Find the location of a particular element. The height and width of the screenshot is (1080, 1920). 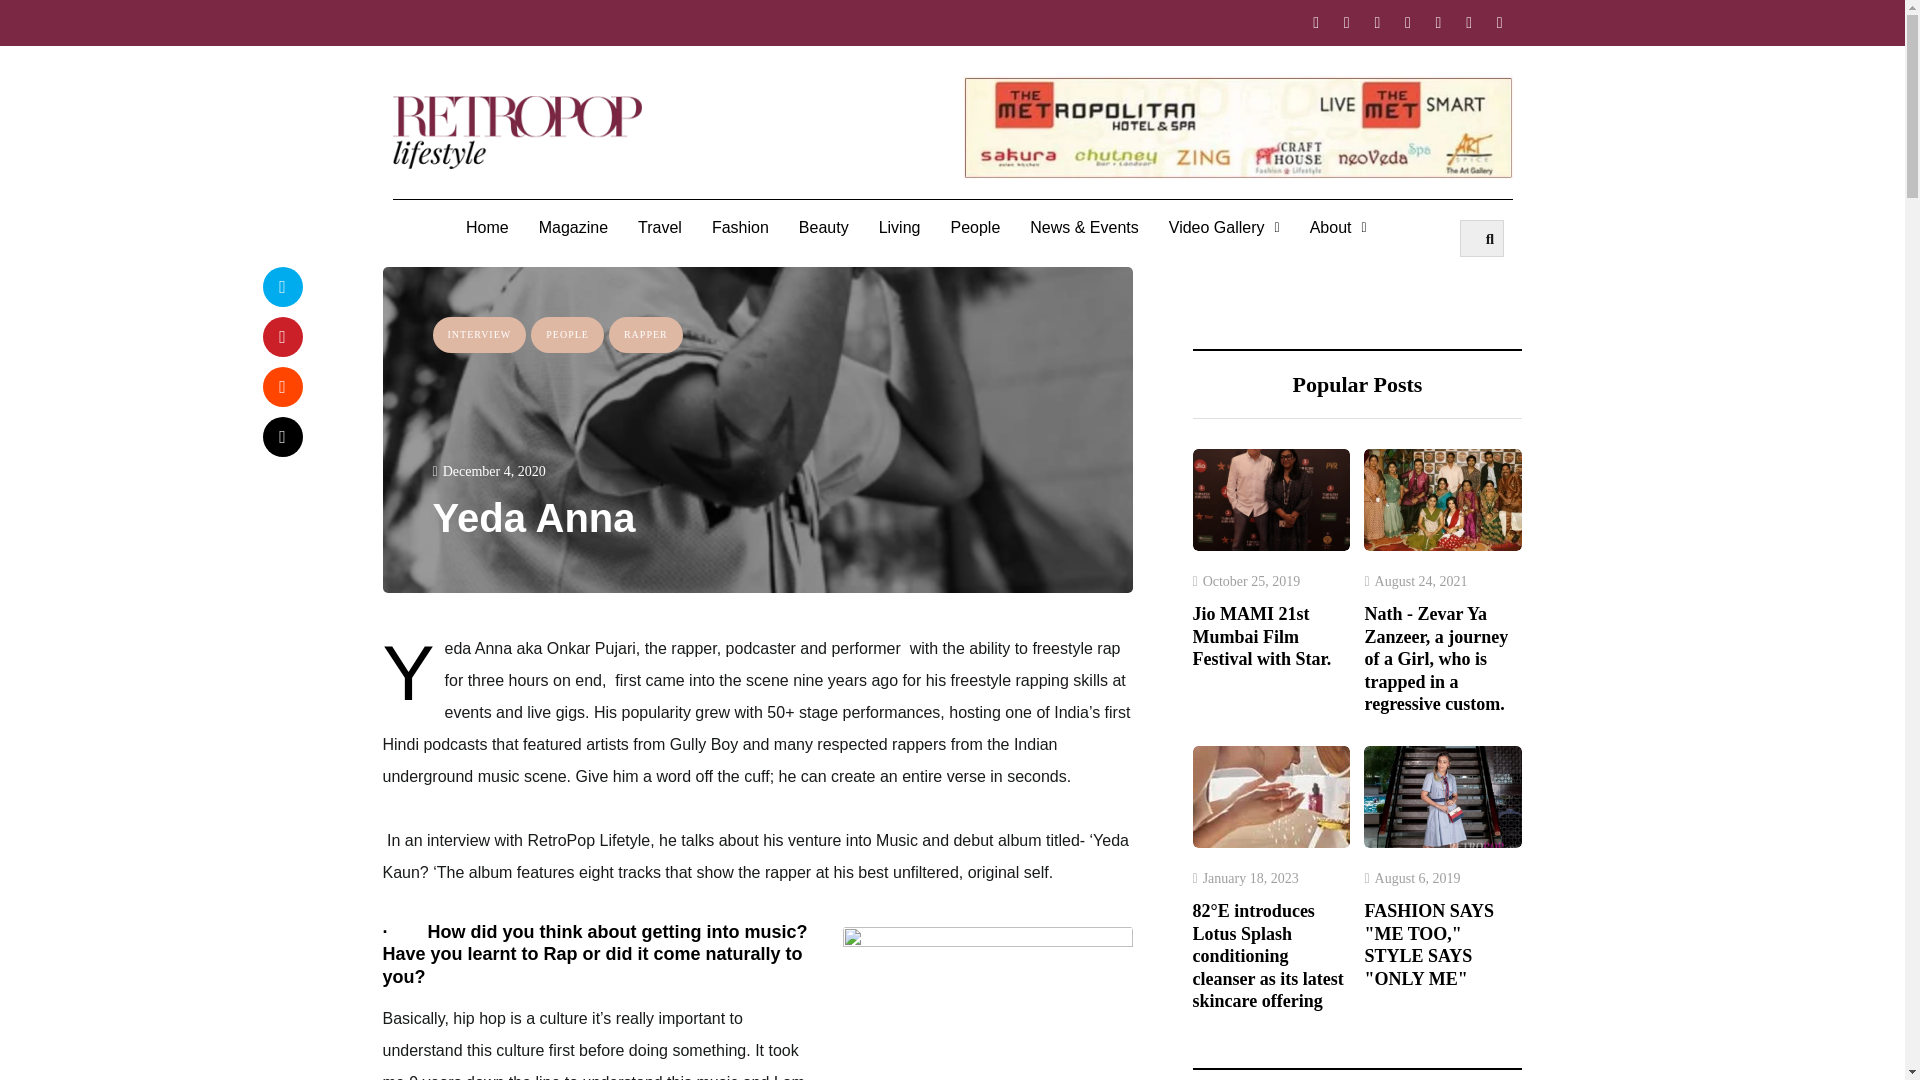

Search is located at coordinates (1482, 238).